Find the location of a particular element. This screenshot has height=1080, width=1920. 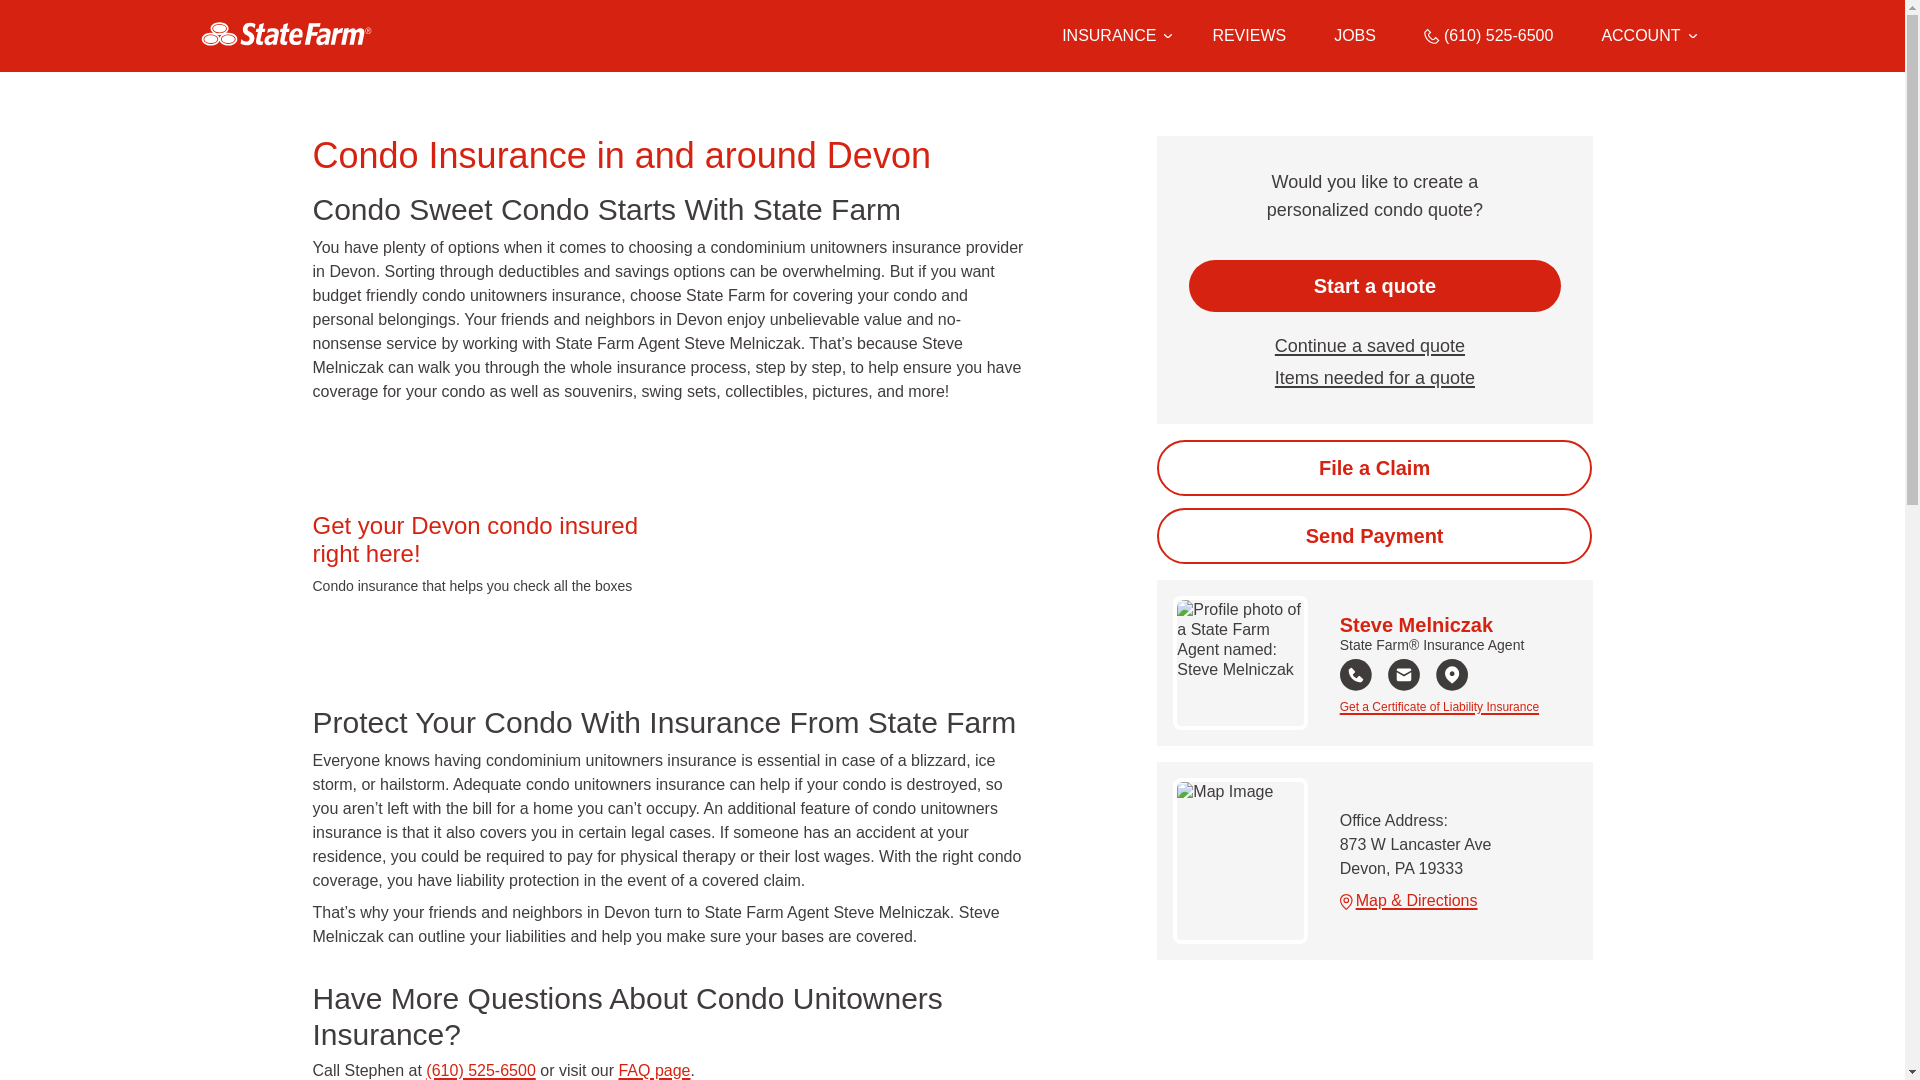

JOBS is located at coordinates (1355, 36).